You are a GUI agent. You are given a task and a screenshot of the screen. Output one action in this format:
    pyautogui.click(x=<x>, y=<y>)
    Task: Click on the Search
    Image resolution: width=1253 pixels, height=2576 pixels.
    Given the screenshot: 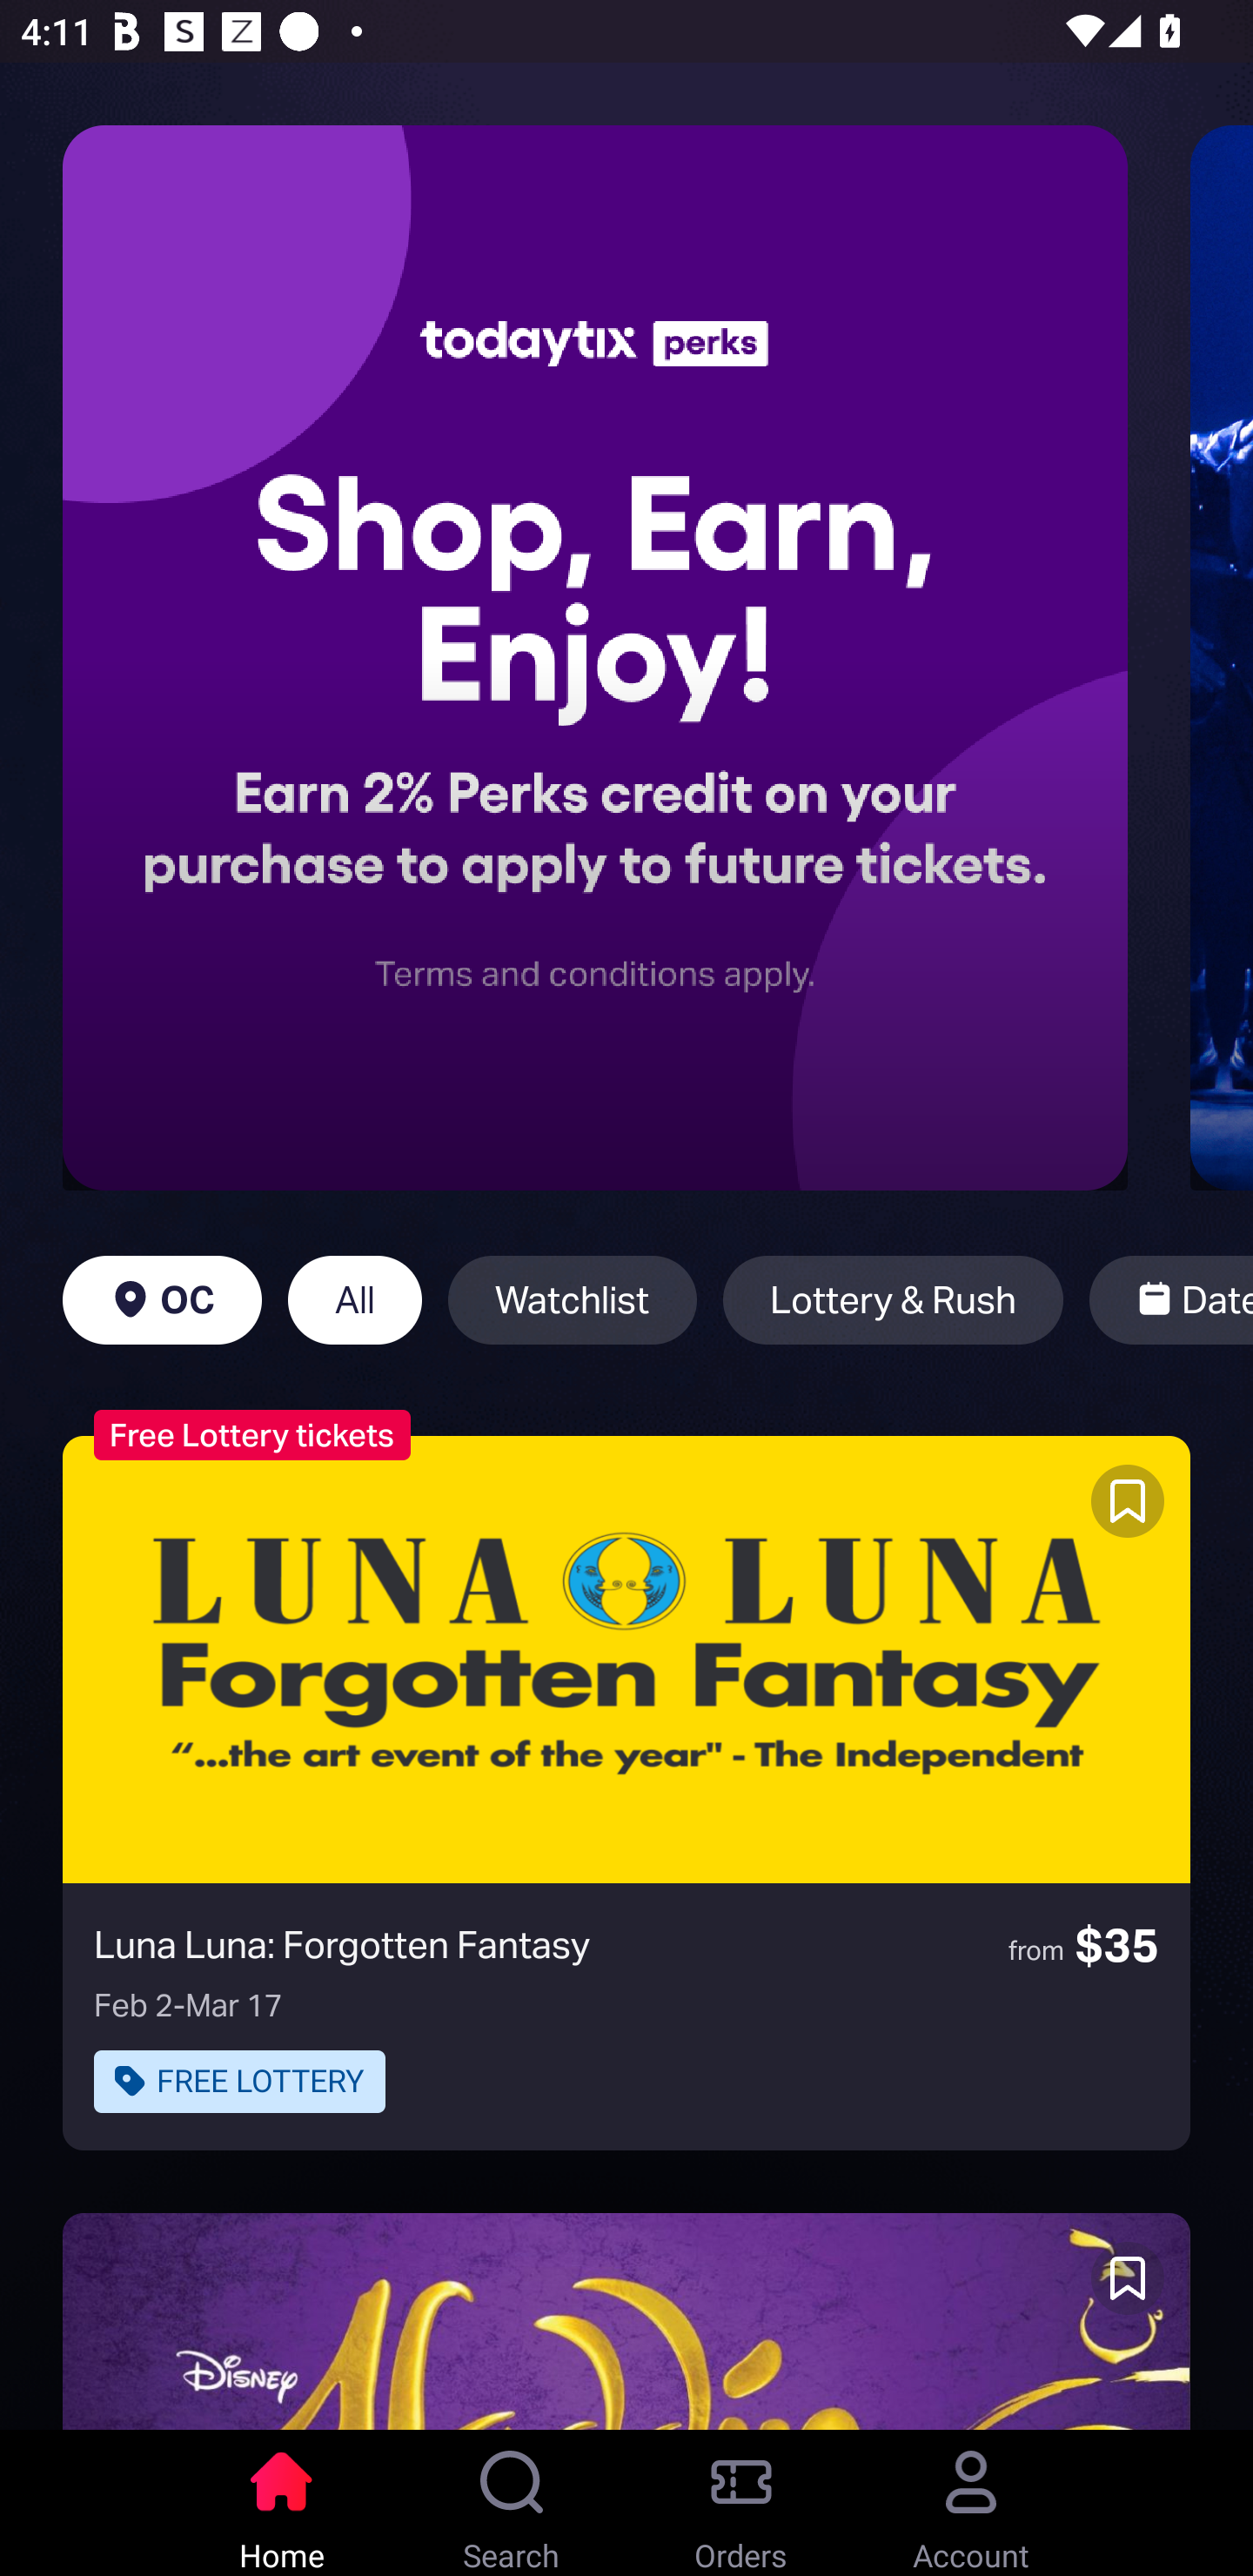 What is the action you would take?
    pyautogui.click(x=512, y=2503)
    